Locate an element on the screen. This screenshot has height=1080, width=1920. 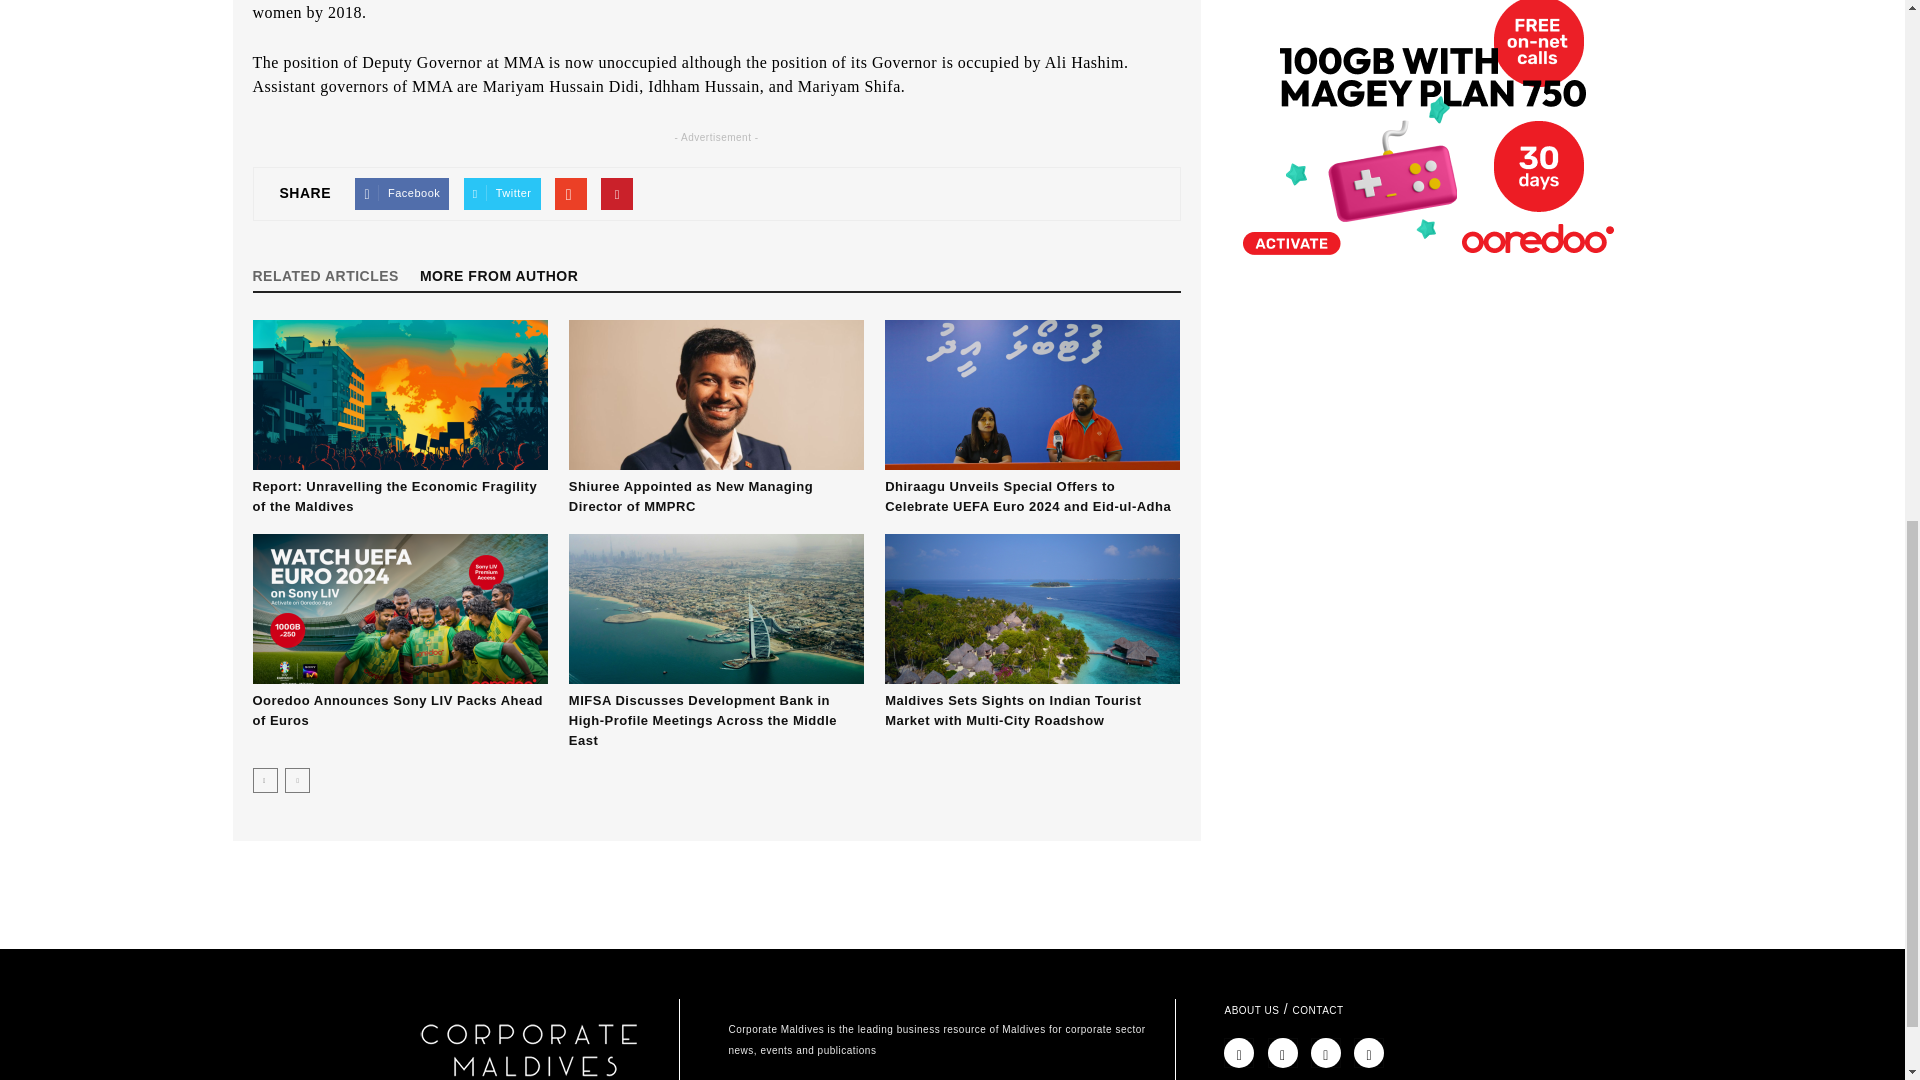
Twitter is located at coordinates (502, 194).